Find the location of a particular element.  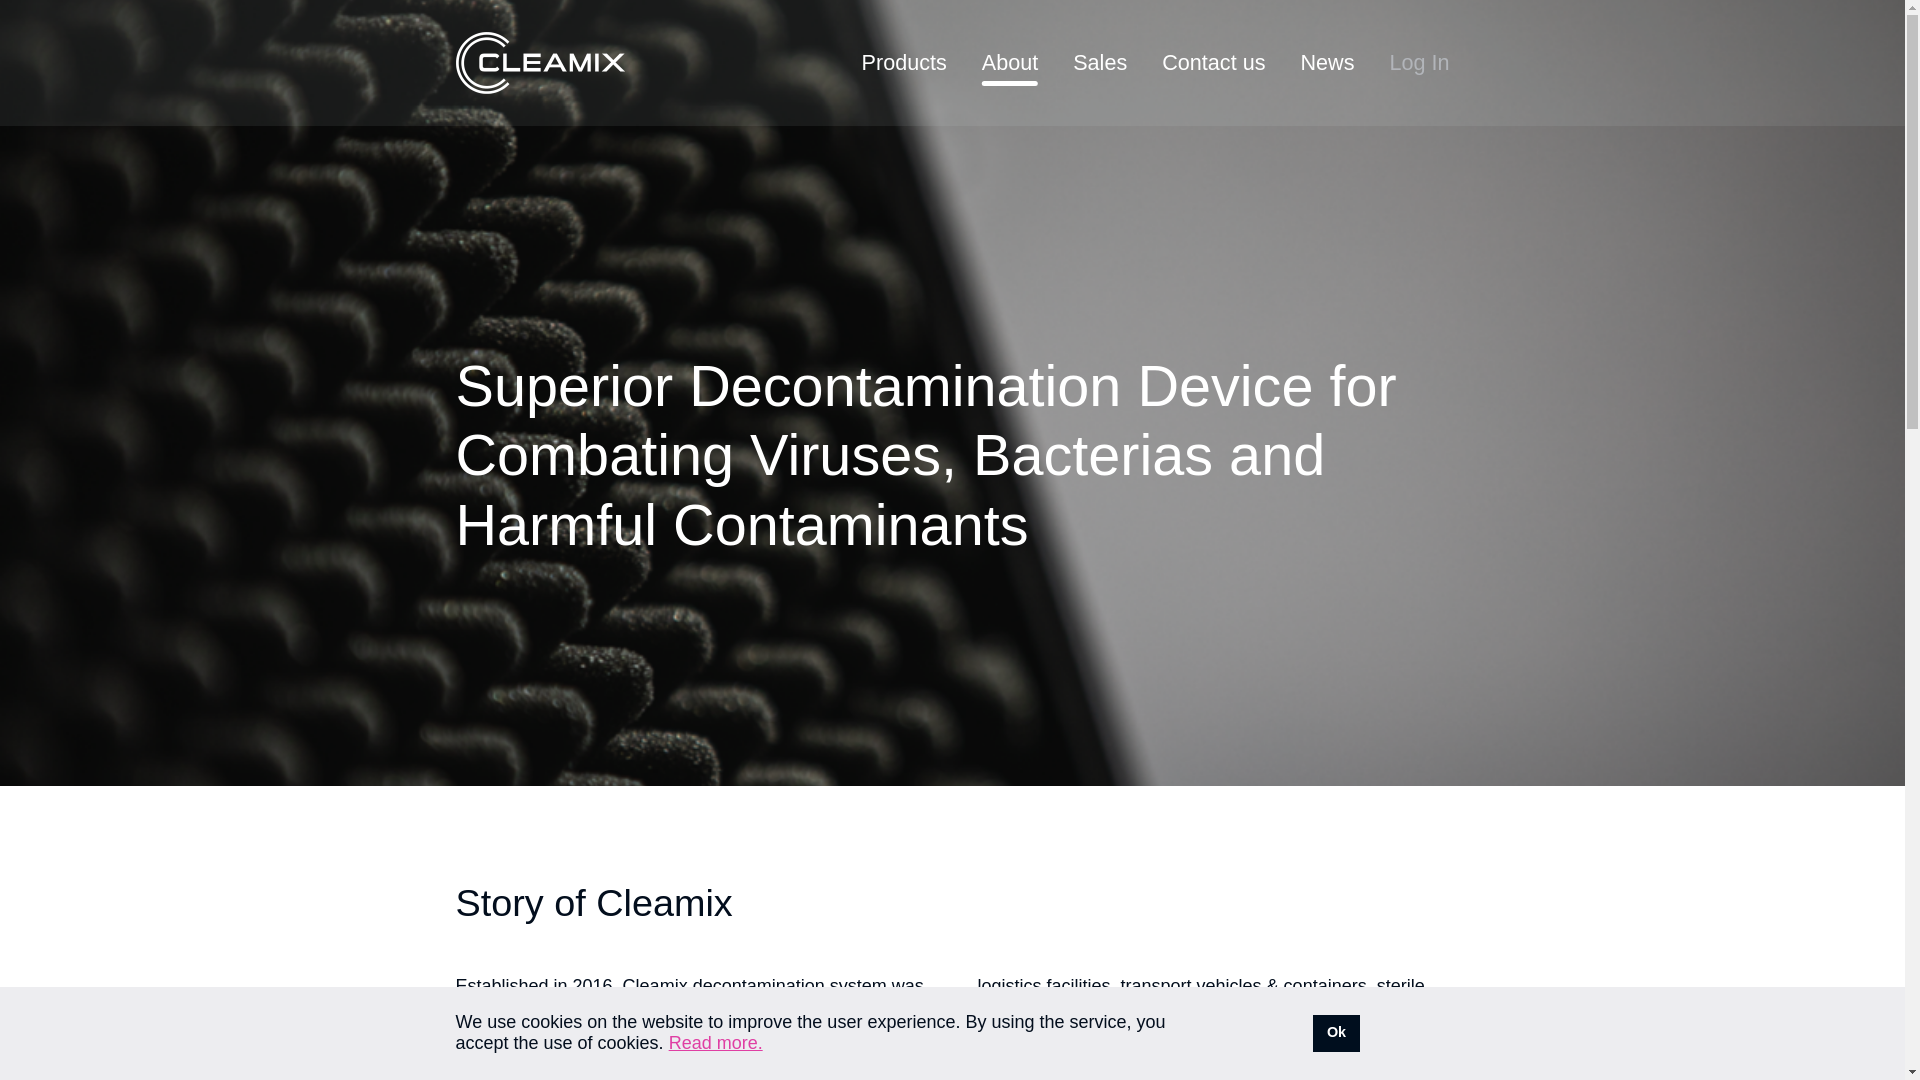

Products is located at coordinates (904, 62).